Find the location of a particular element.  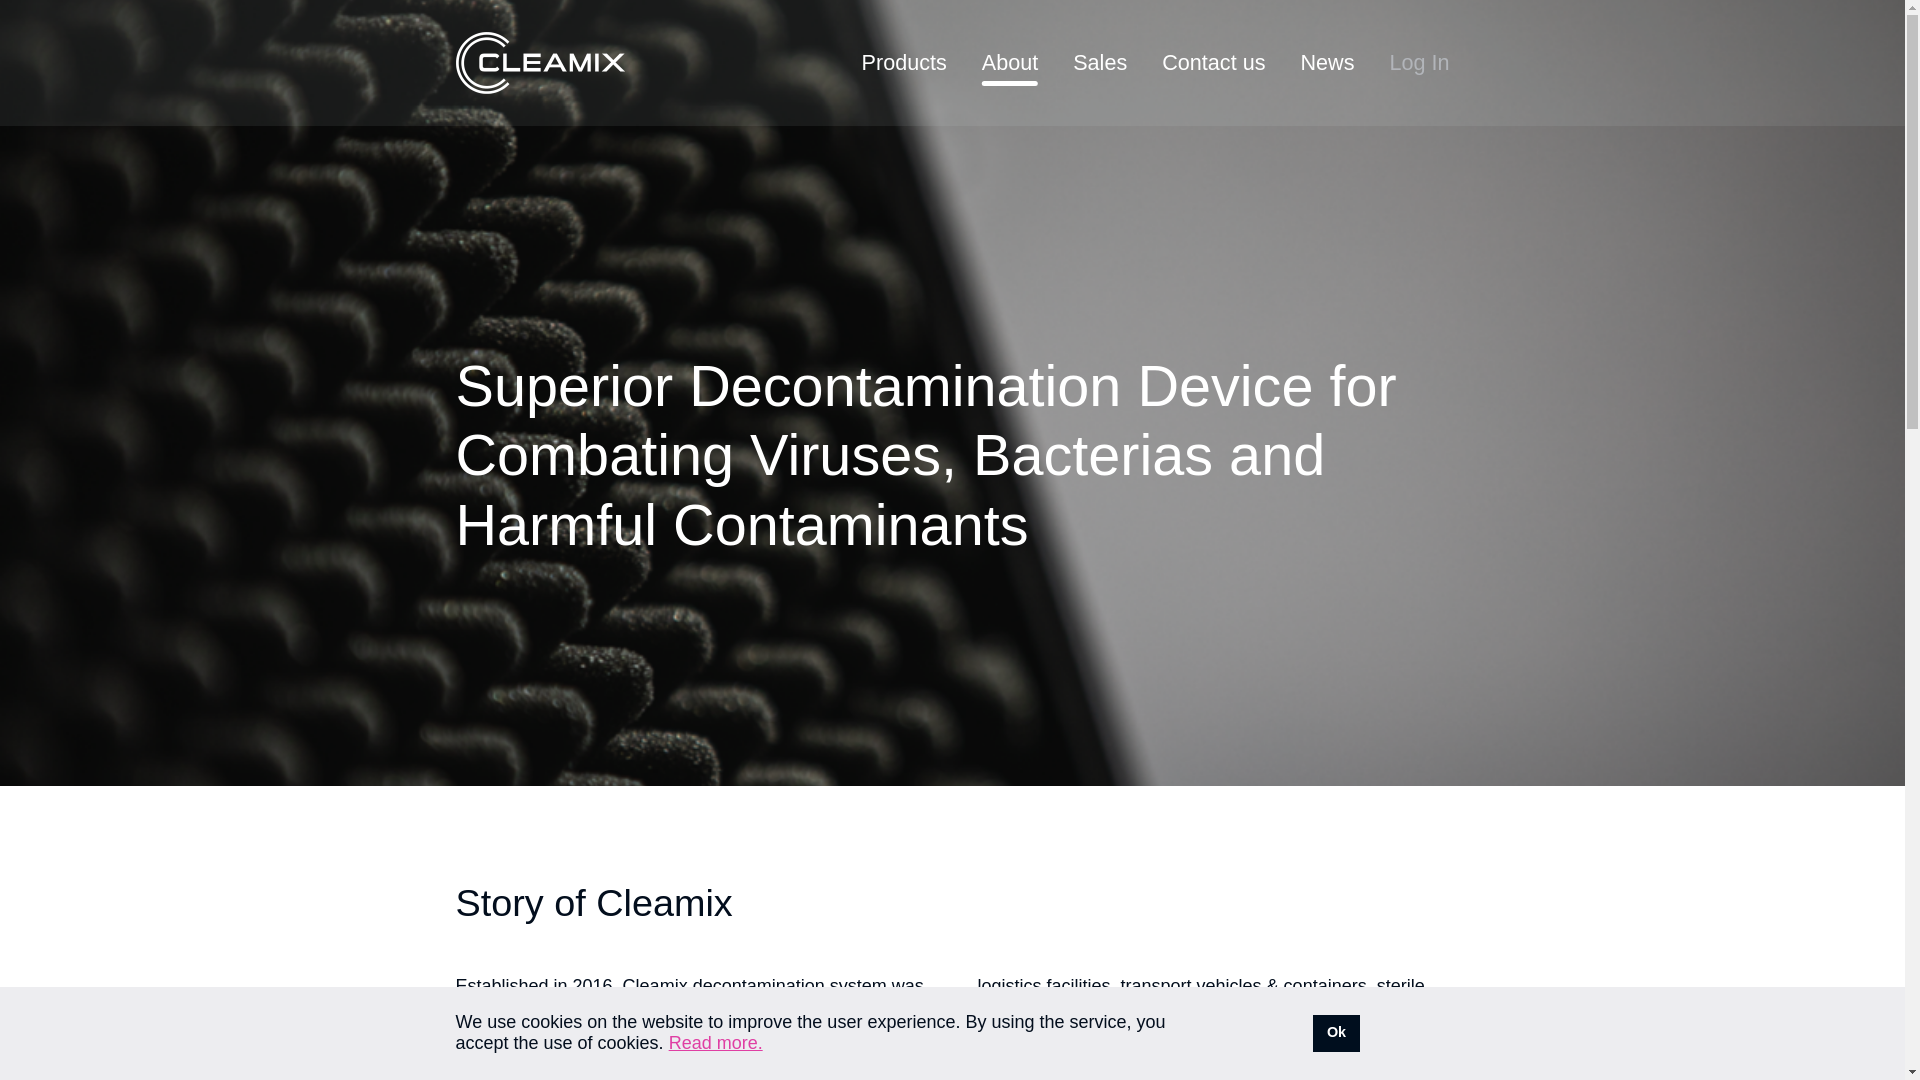

Products is located at coordinates (904, 62).